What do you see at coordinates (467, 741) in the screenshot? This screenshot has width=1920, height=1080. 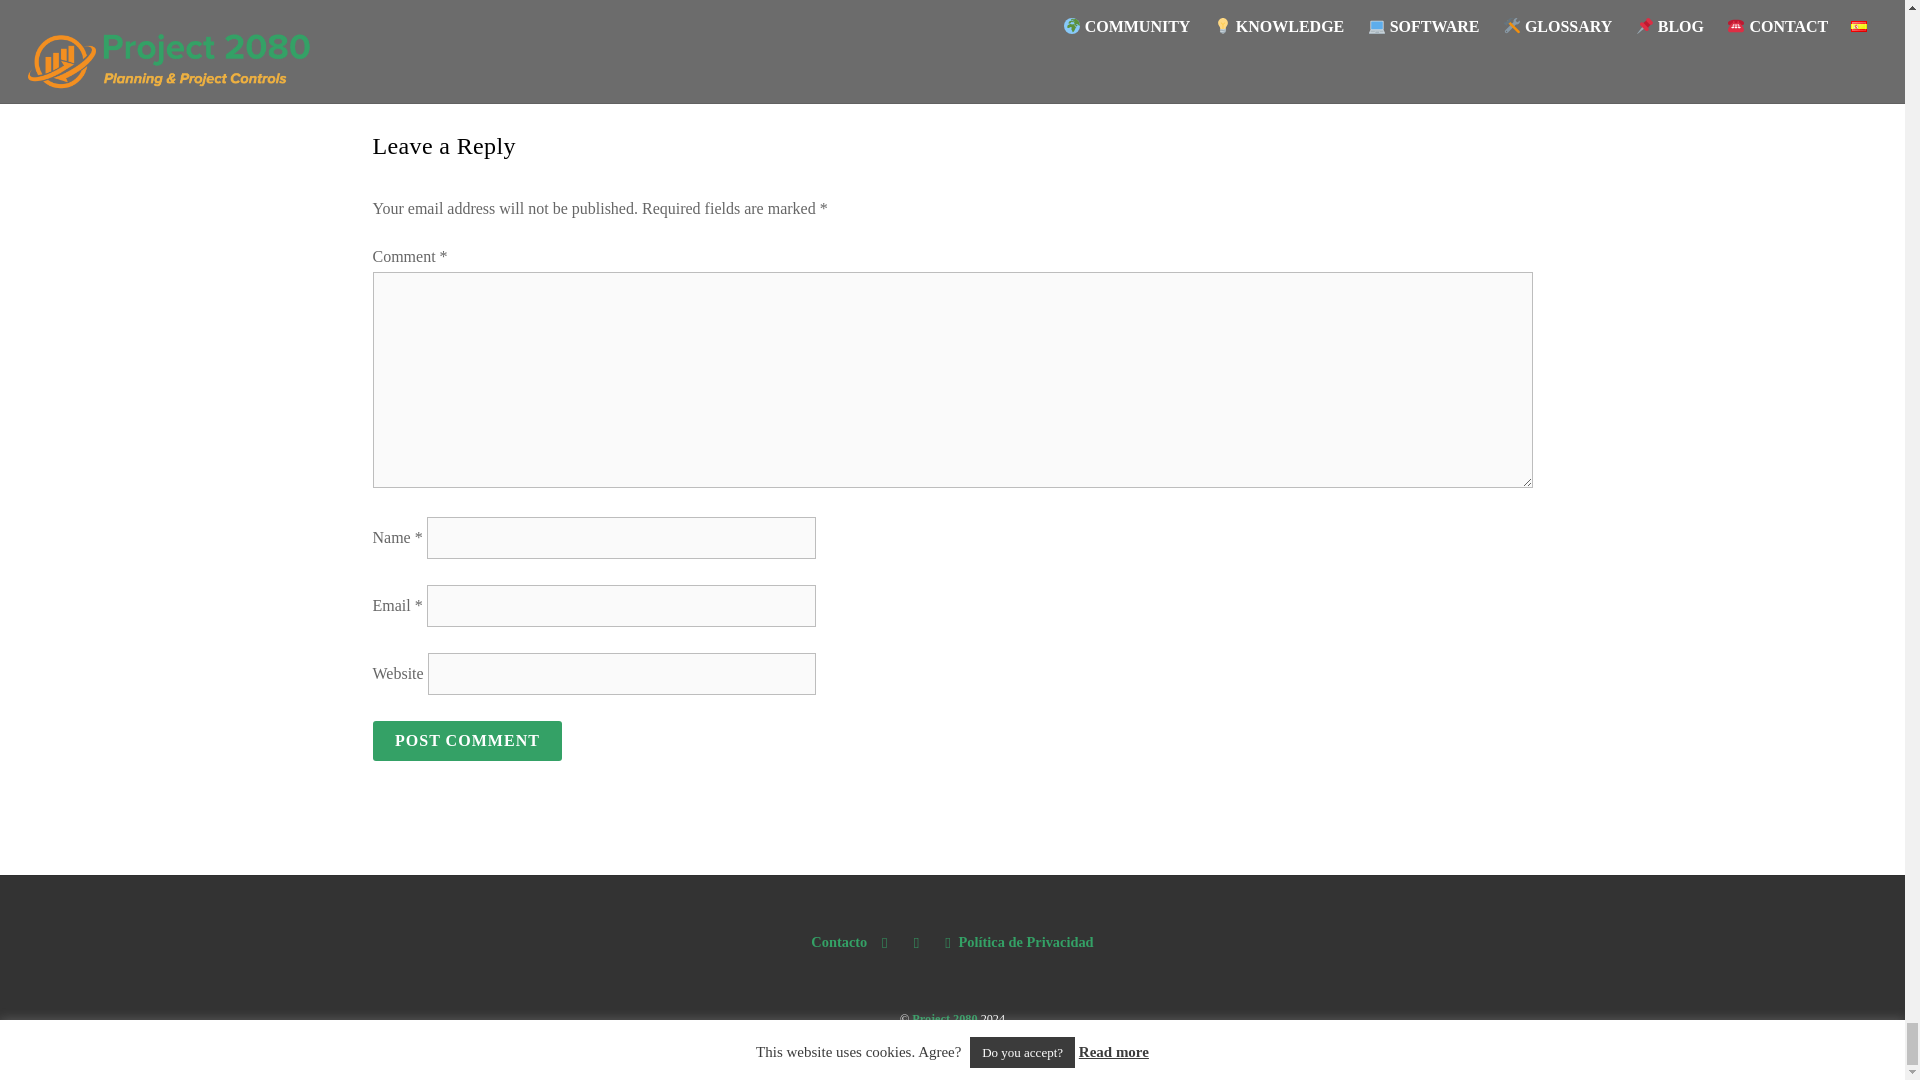 I see `Post Comment` at bounding box center [467, 741].